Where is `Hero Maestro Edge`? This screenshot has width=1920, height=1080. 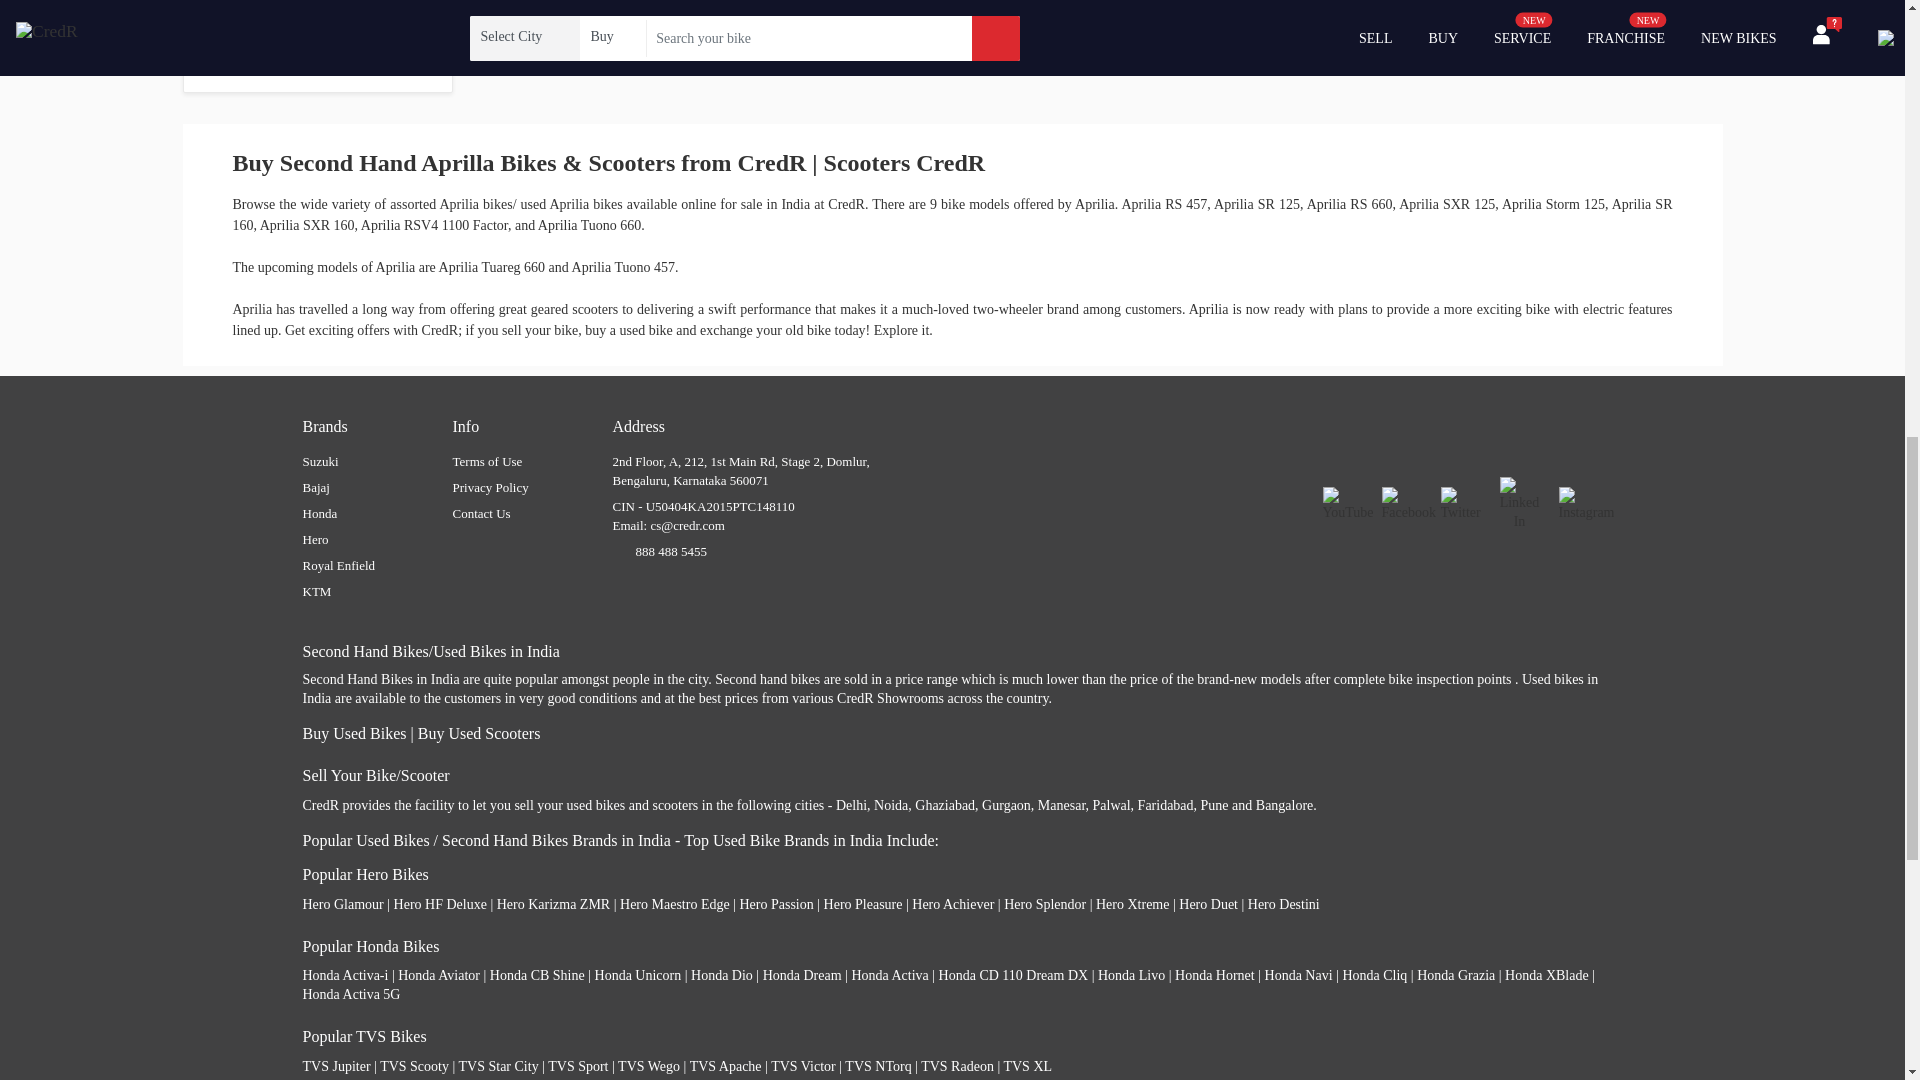
Hero Maestro Edge is located at coordinates (674, 904).